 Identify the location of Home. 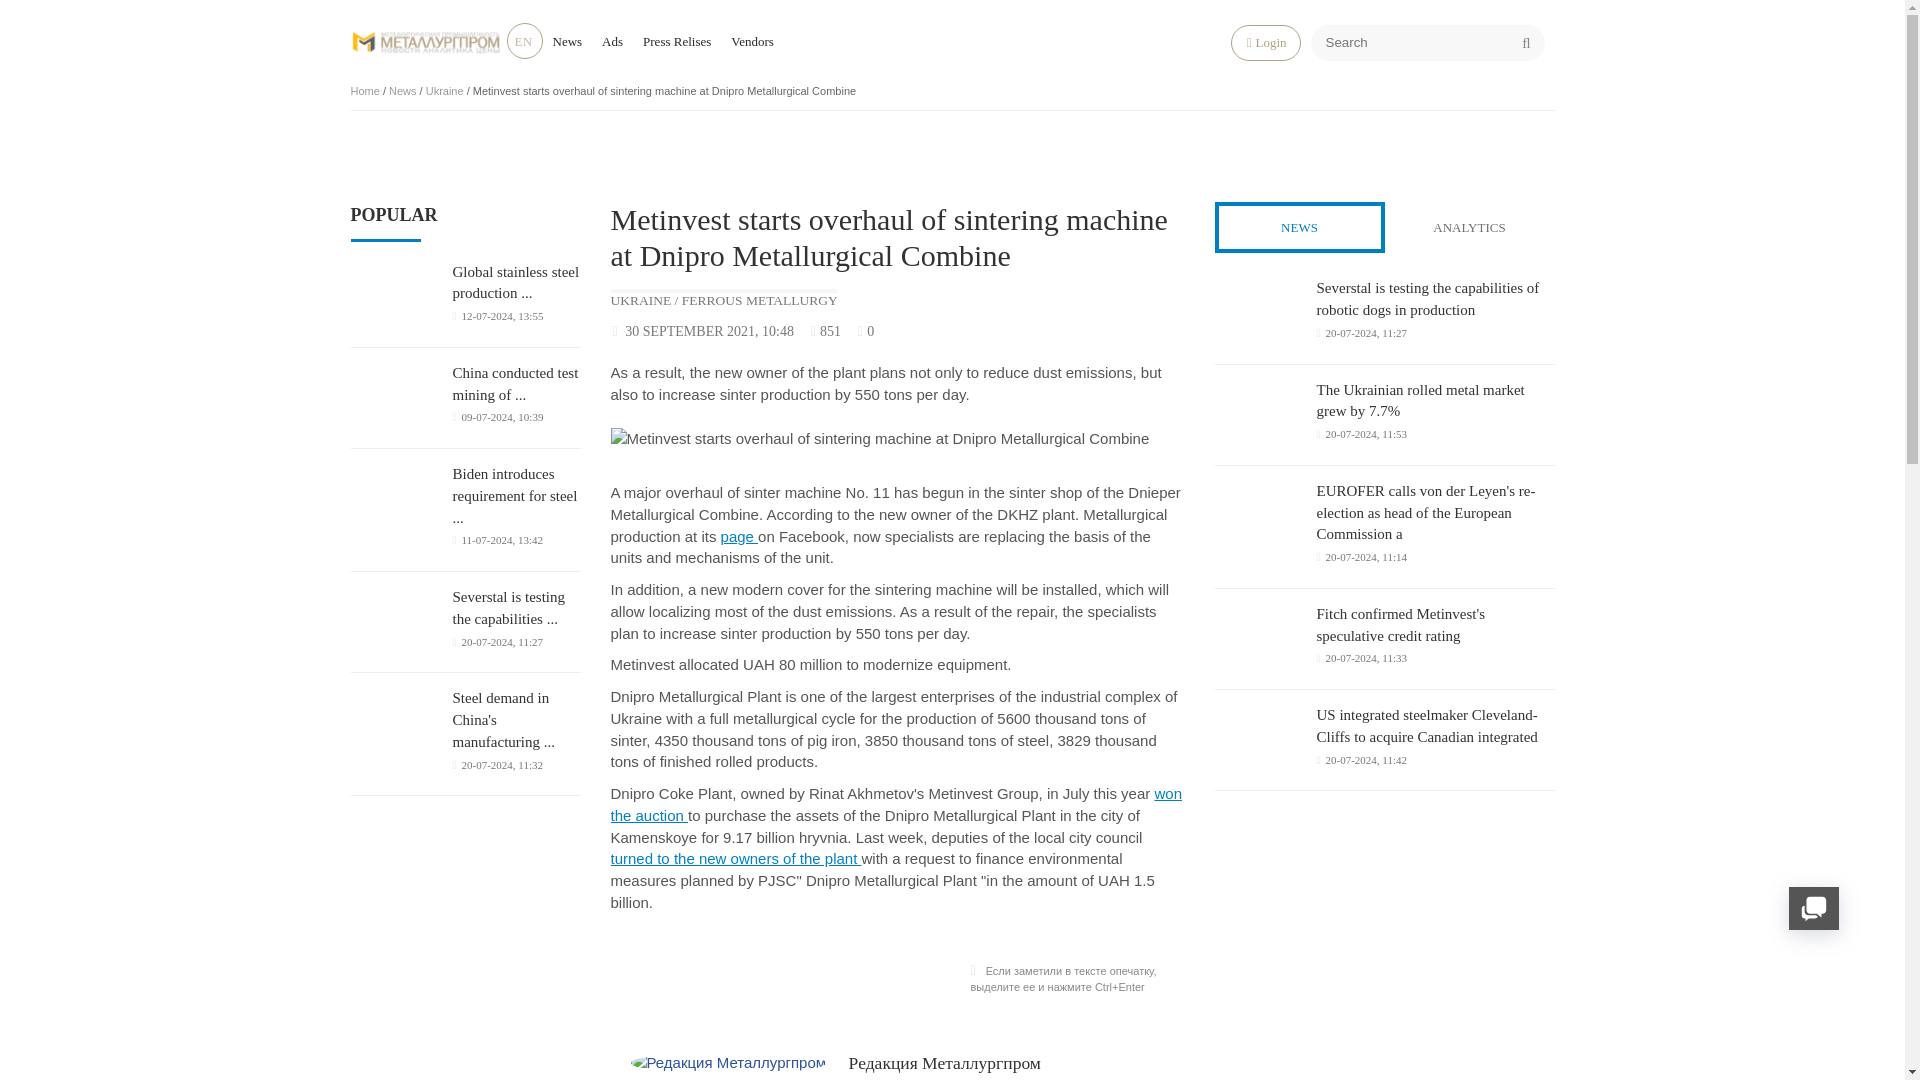
(364, 91).